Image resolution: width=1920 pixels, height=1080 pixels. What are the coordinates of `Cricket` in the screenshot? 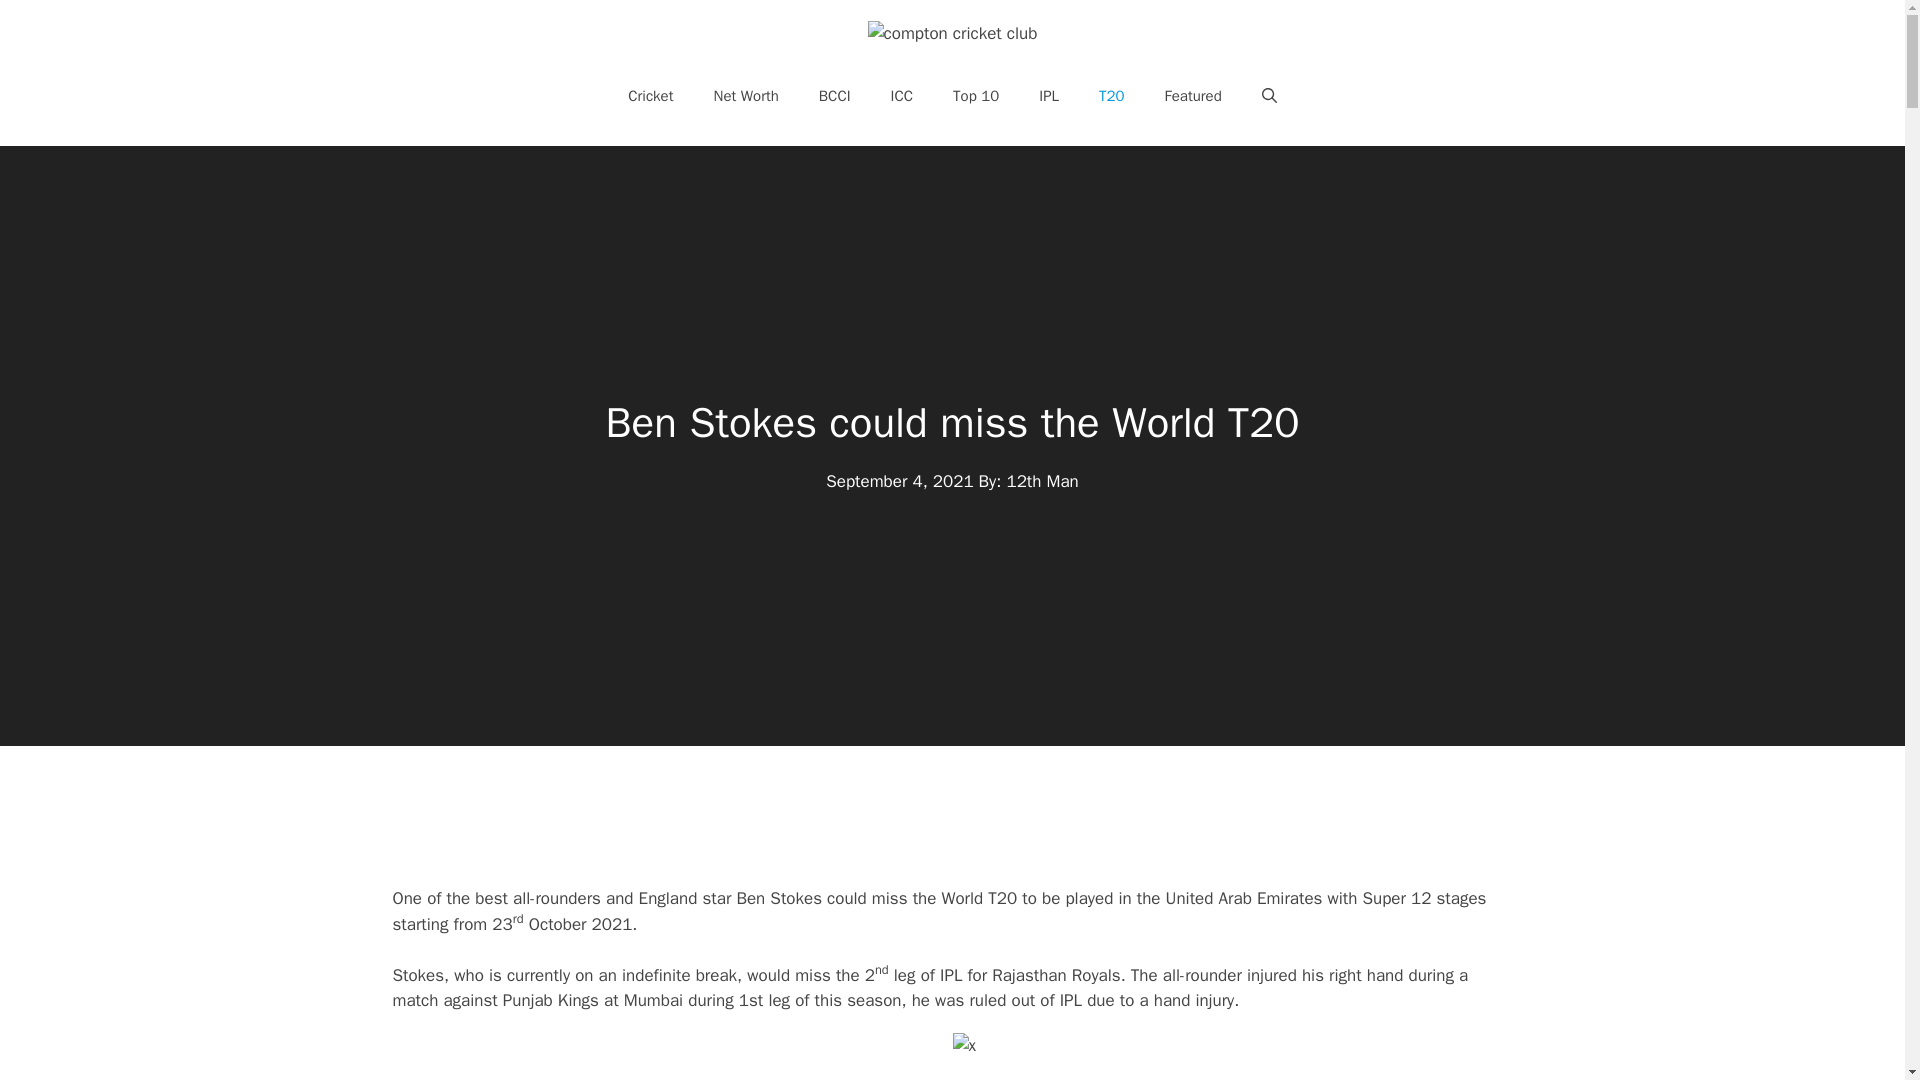 It's located at (650, 96).